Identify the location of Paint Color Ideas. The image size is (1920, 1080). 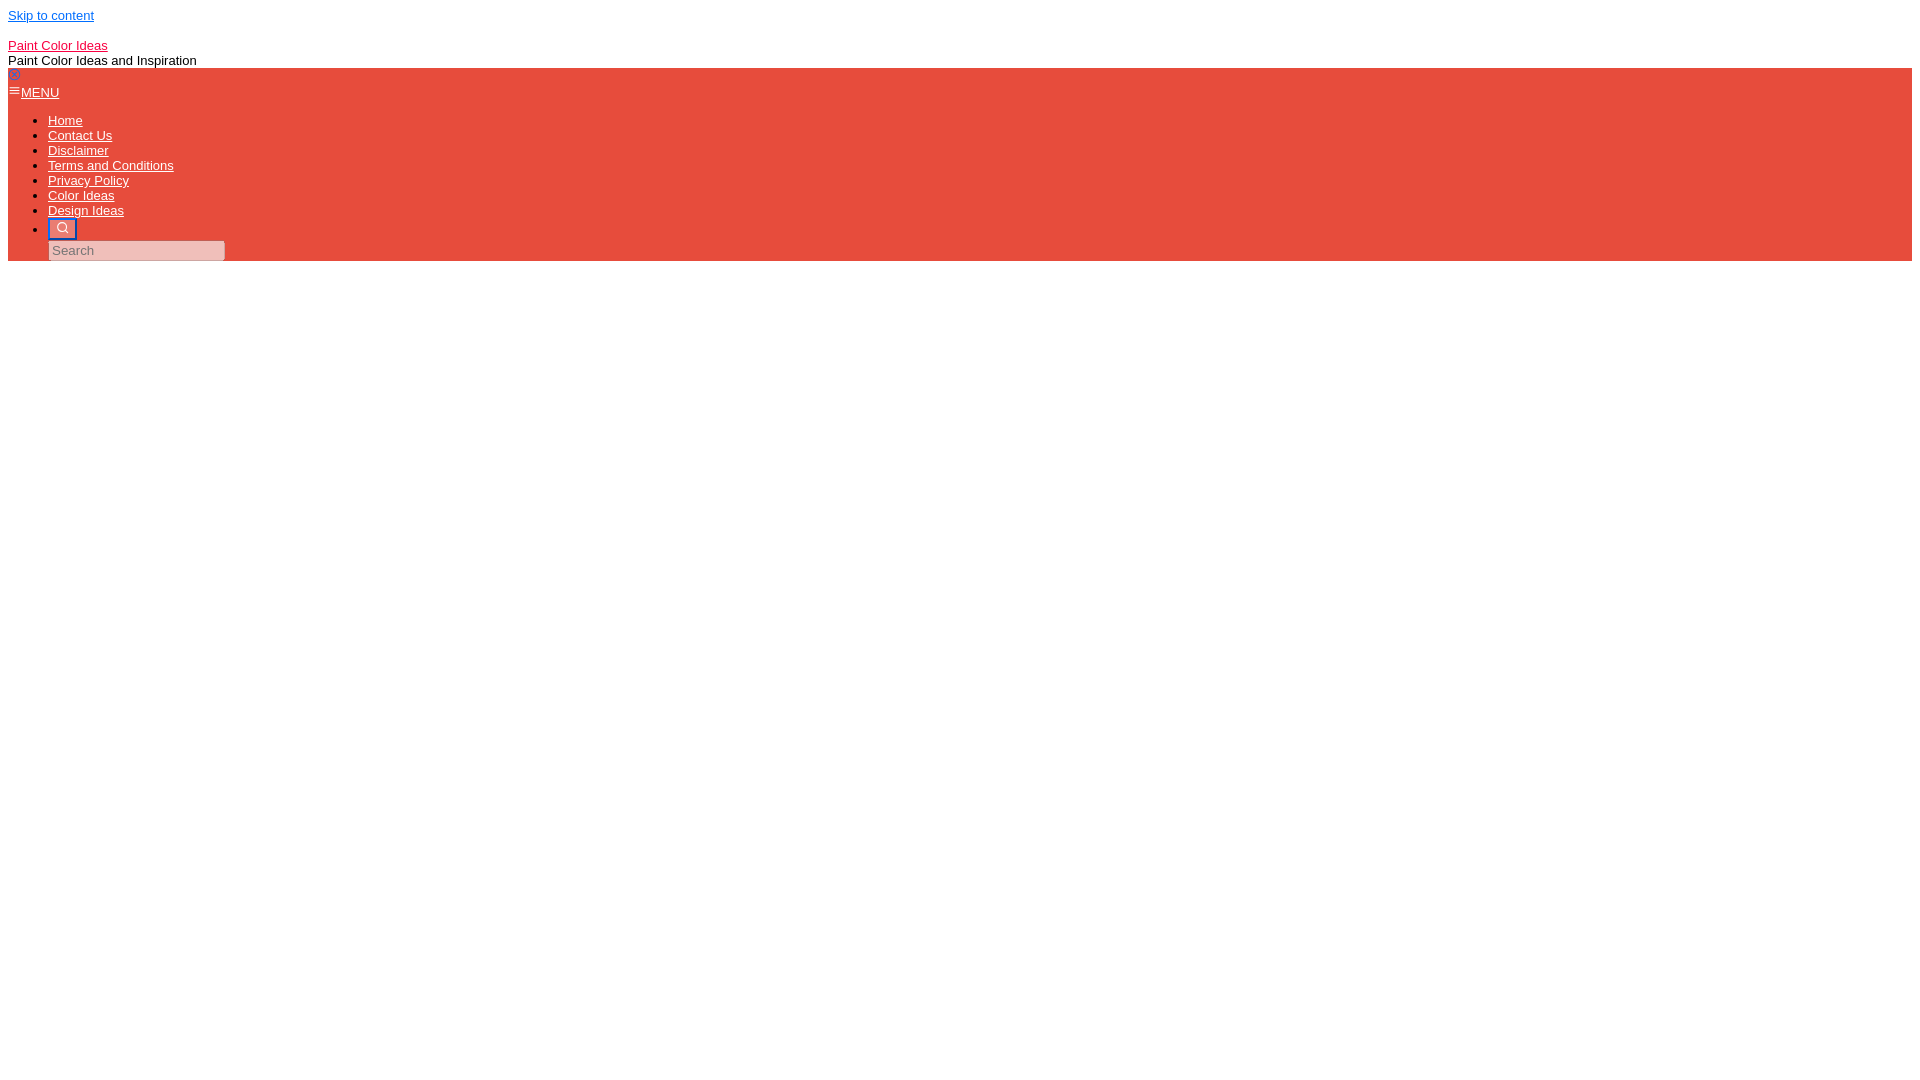
(57, 44).